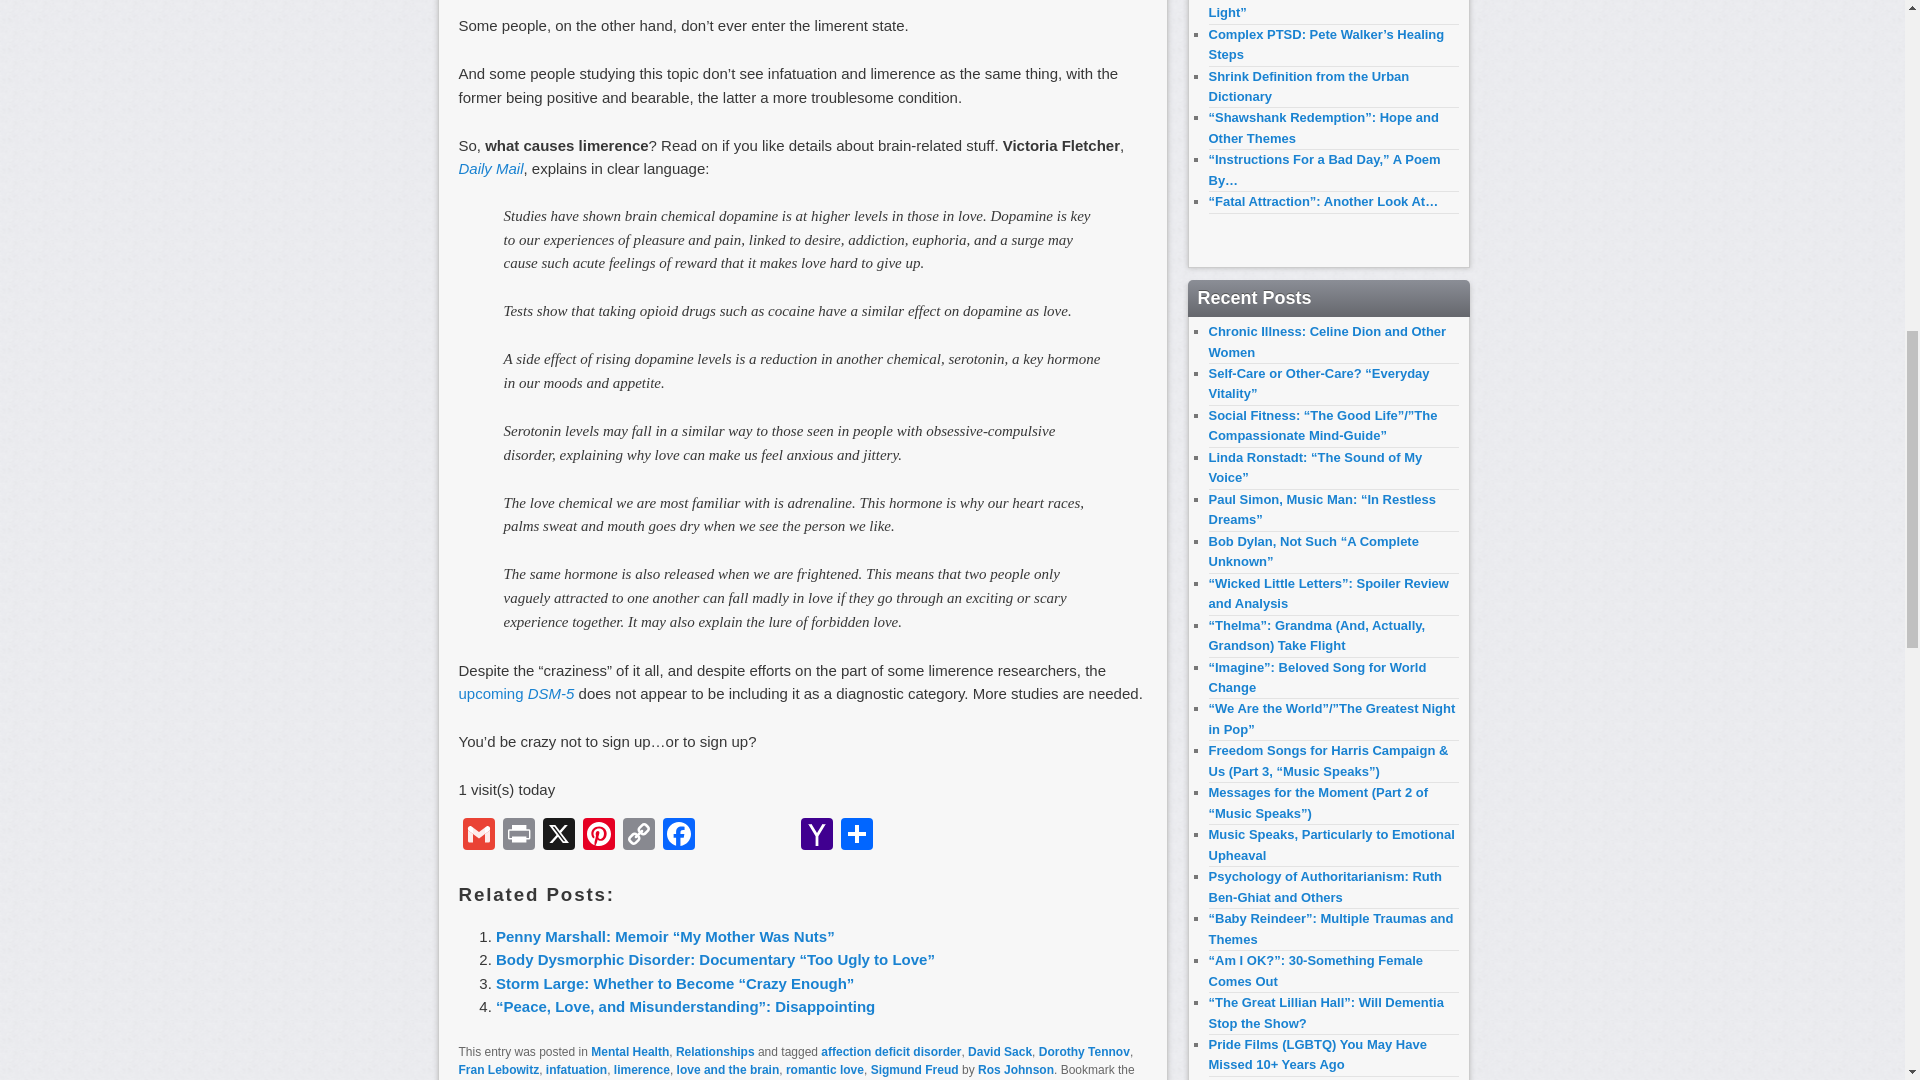 The image size is (1920, 1080). Describe the element at coordinates (517, 836) in the screenshot. I see `Print` at that location.